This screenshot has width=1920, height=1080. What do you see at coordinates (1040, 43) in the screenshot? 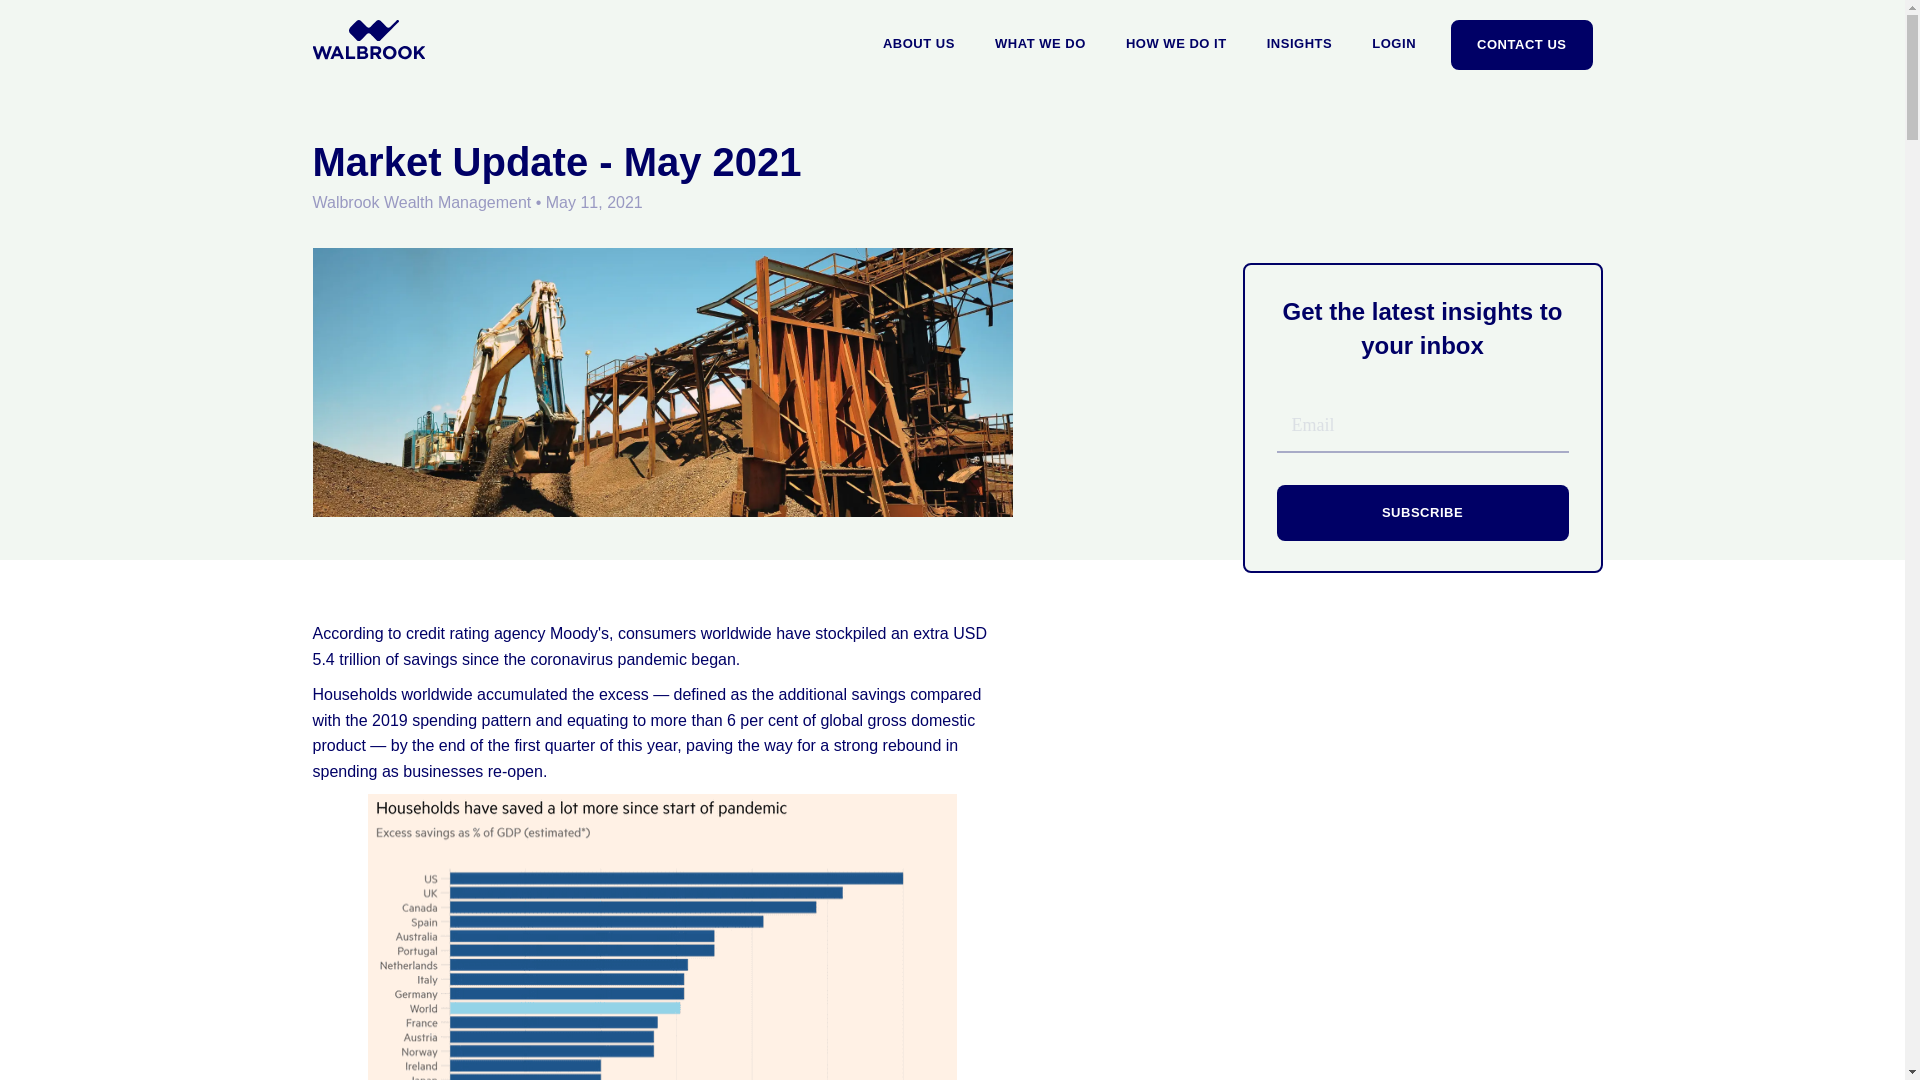
I see `WHAT WE DO` at bounding box center [1040, 43].